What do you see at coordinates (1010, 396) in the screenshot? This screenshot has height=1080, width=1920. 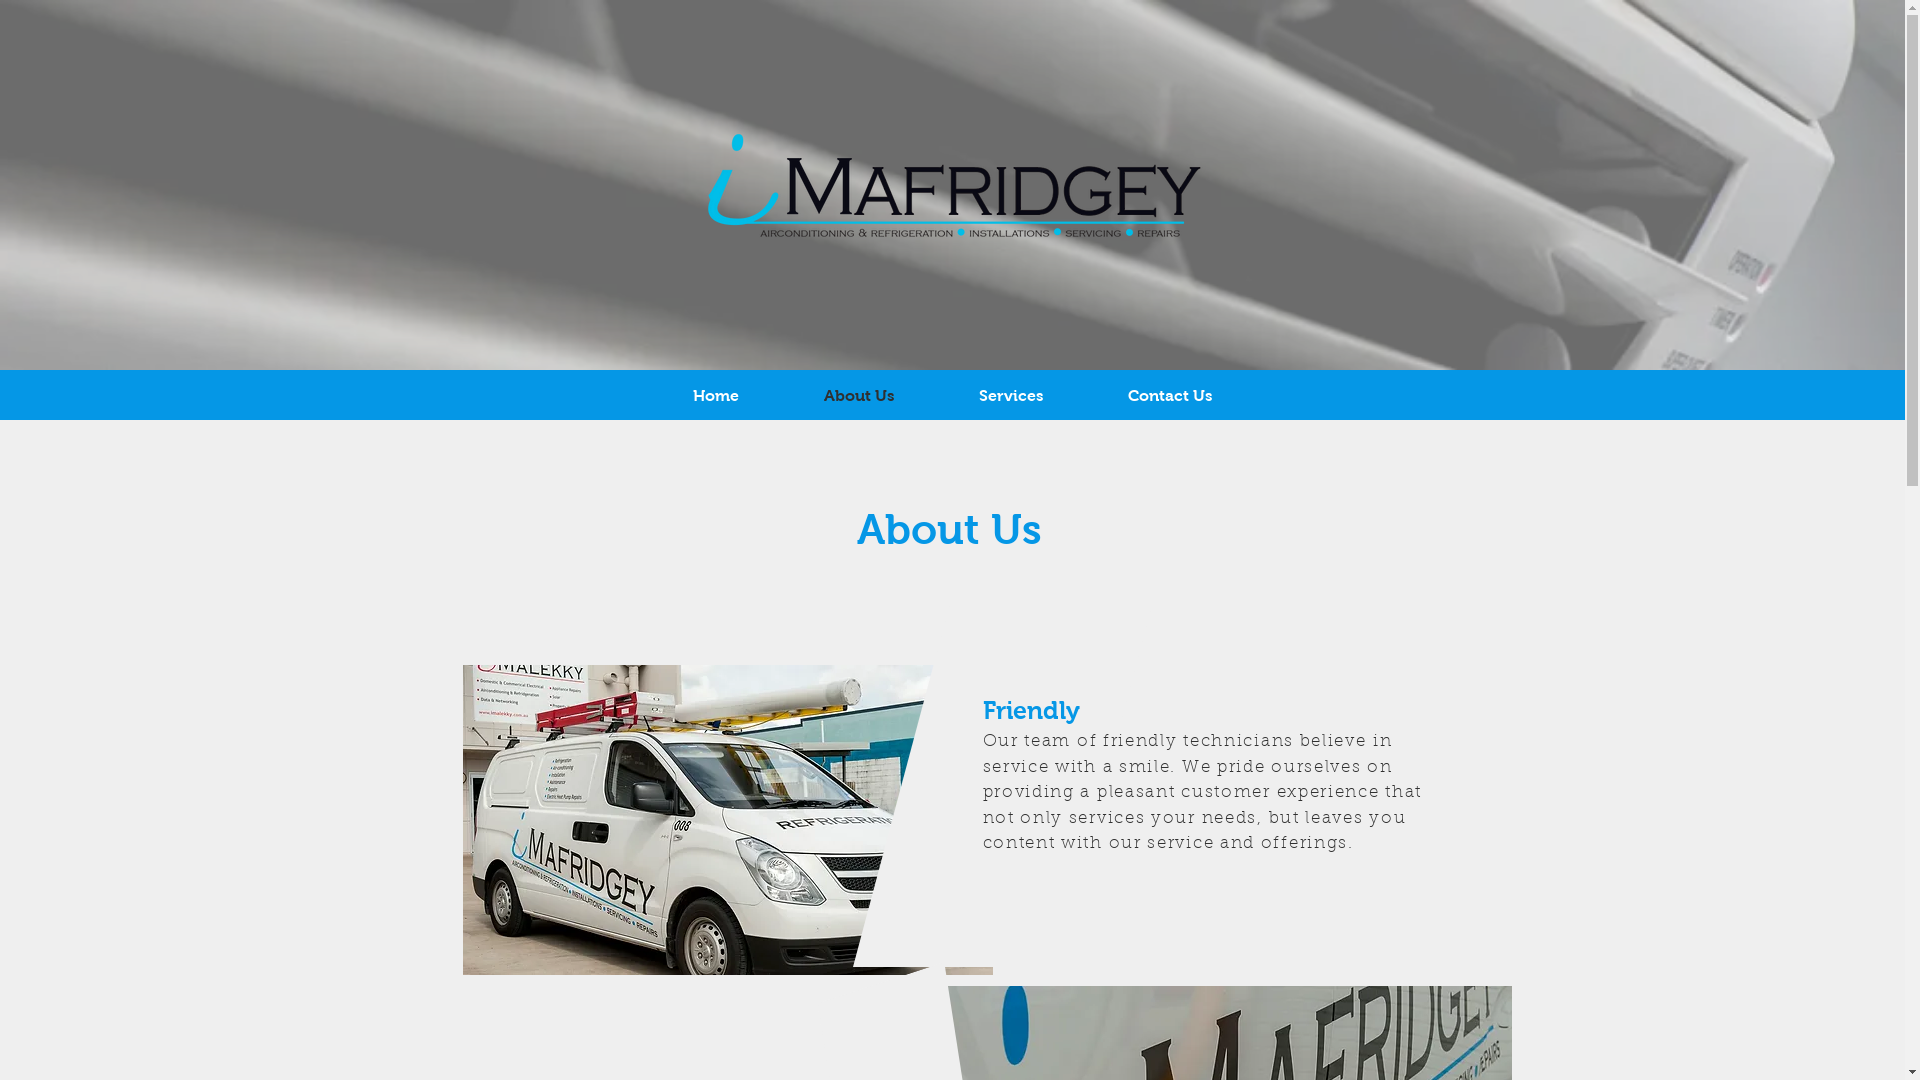 I see `Services` at bounding box center [1010, 396].